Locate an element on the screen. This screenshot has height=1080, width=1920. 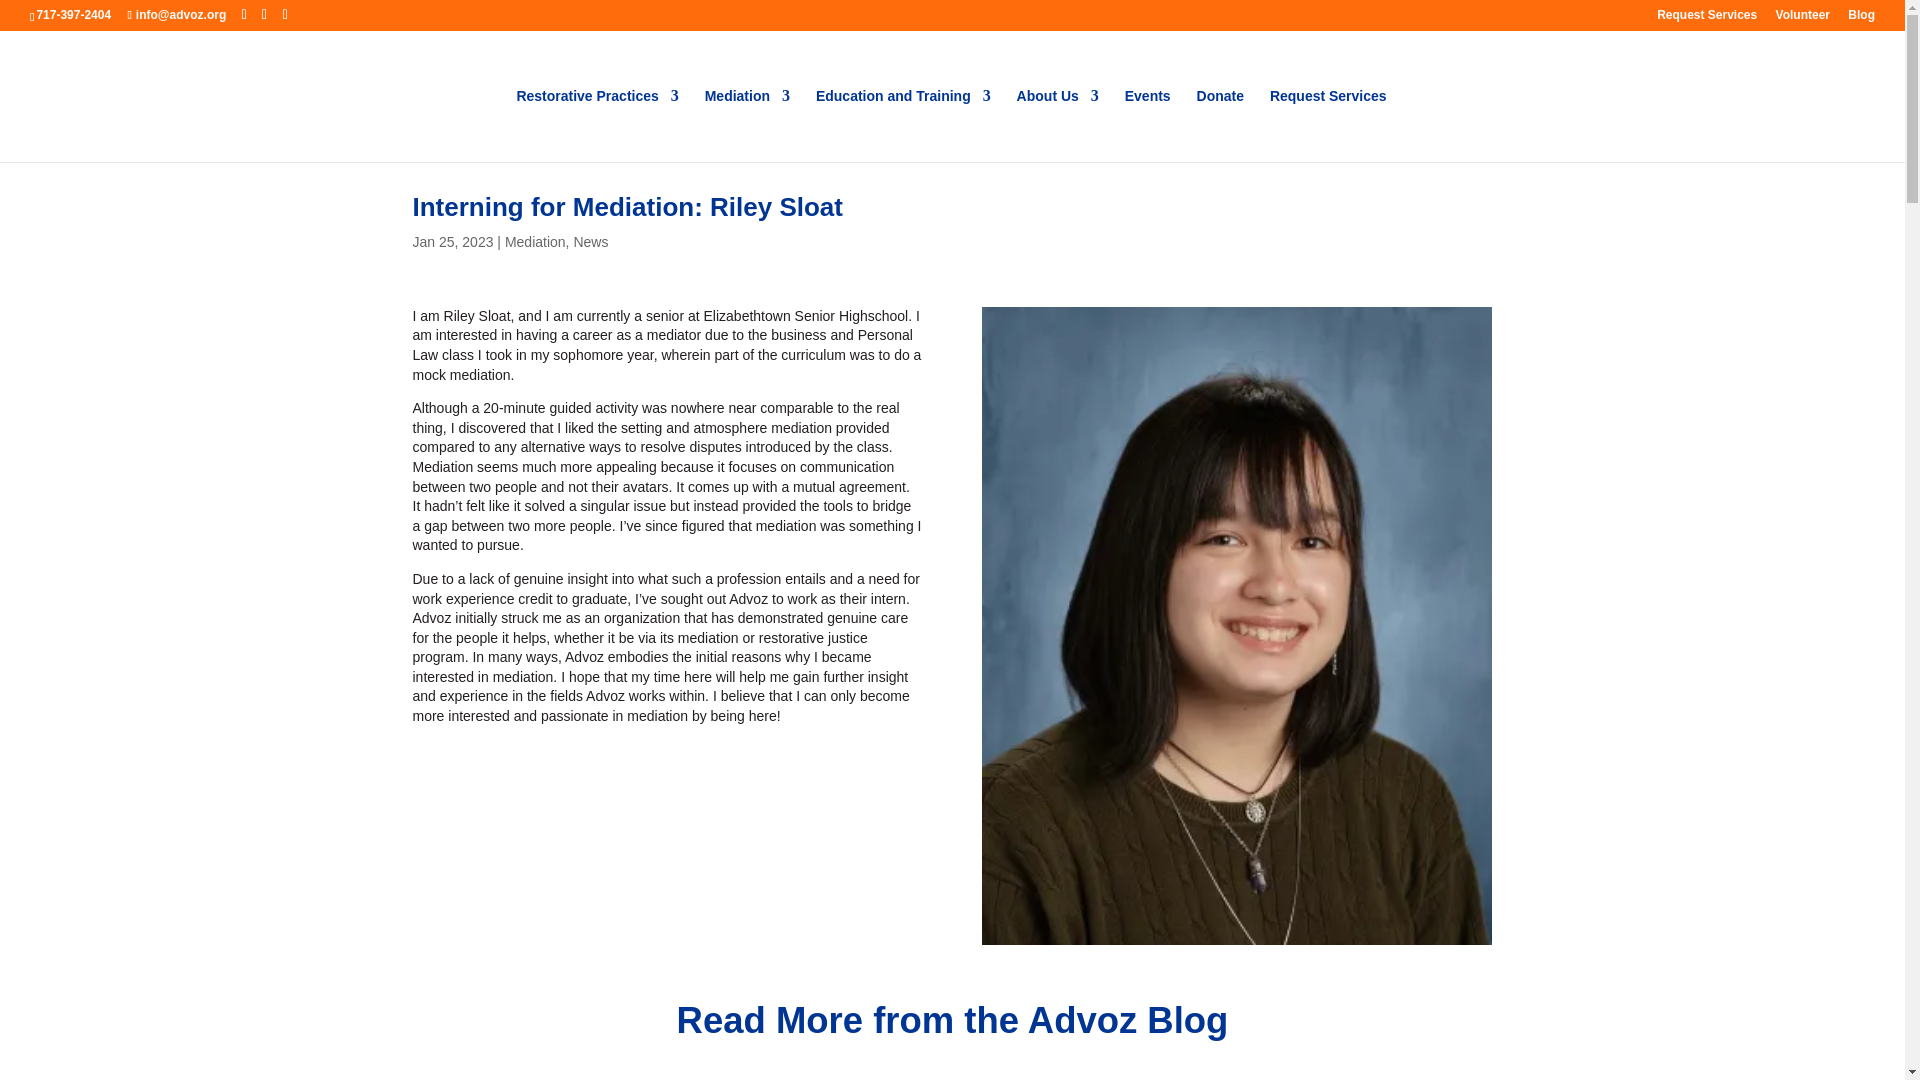
Mediation is located at coordinates (746, 125).